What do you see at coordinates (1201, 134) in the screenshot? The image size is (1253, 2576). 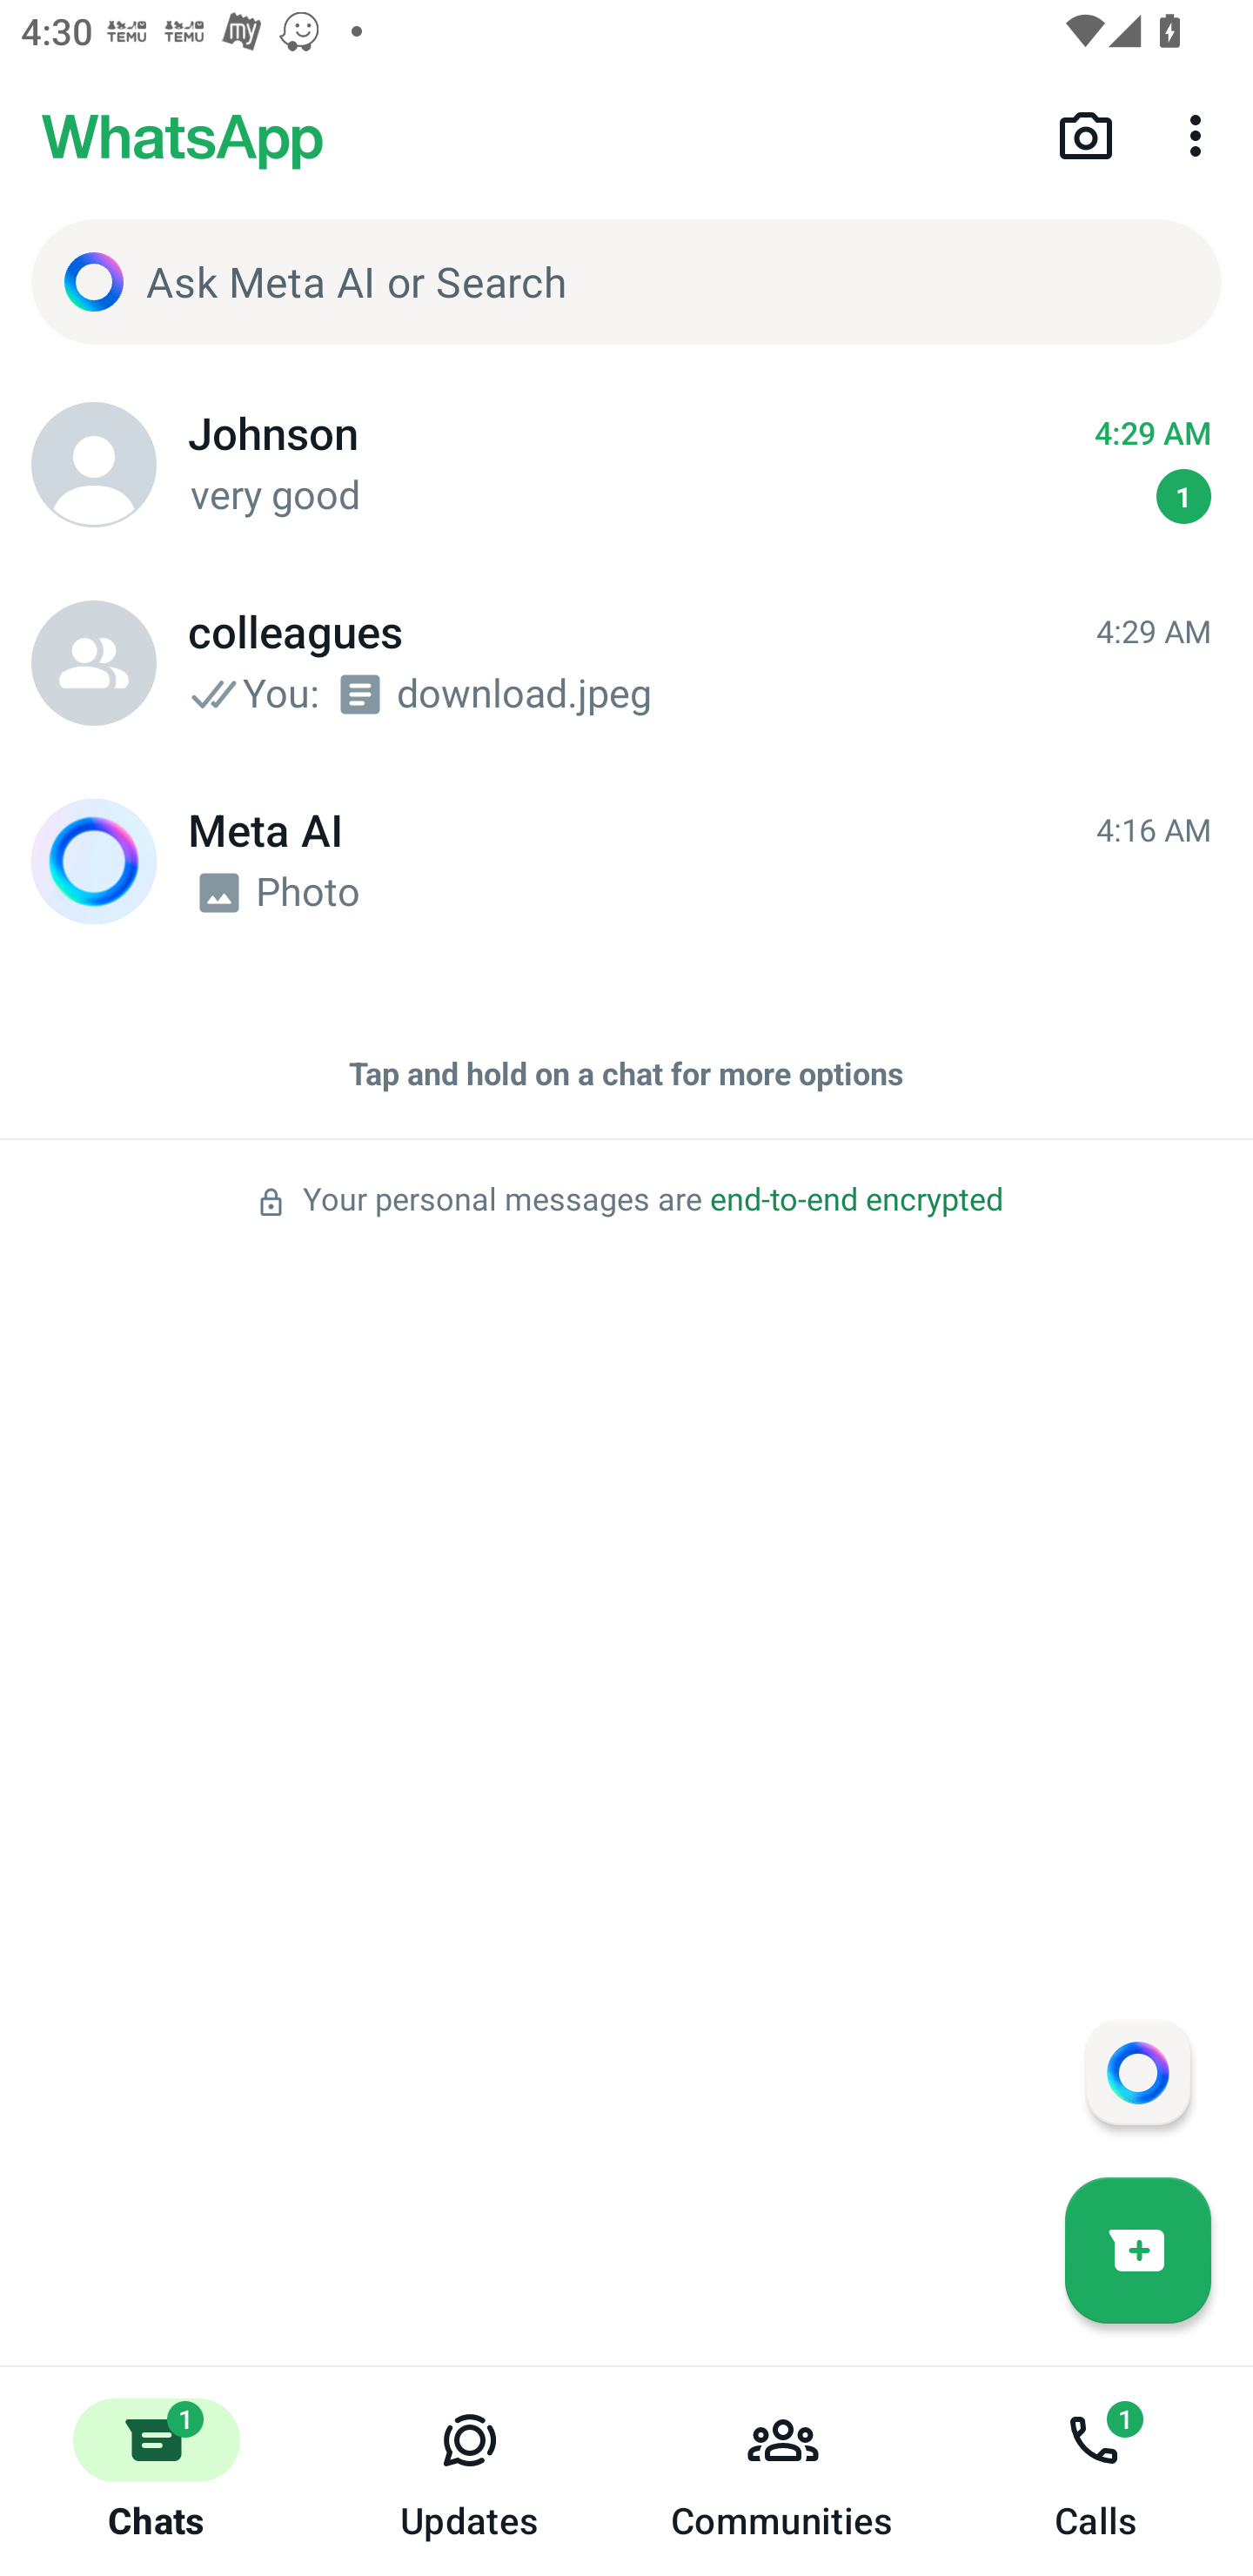 I see `More options` at bounding box center [1201, 134].